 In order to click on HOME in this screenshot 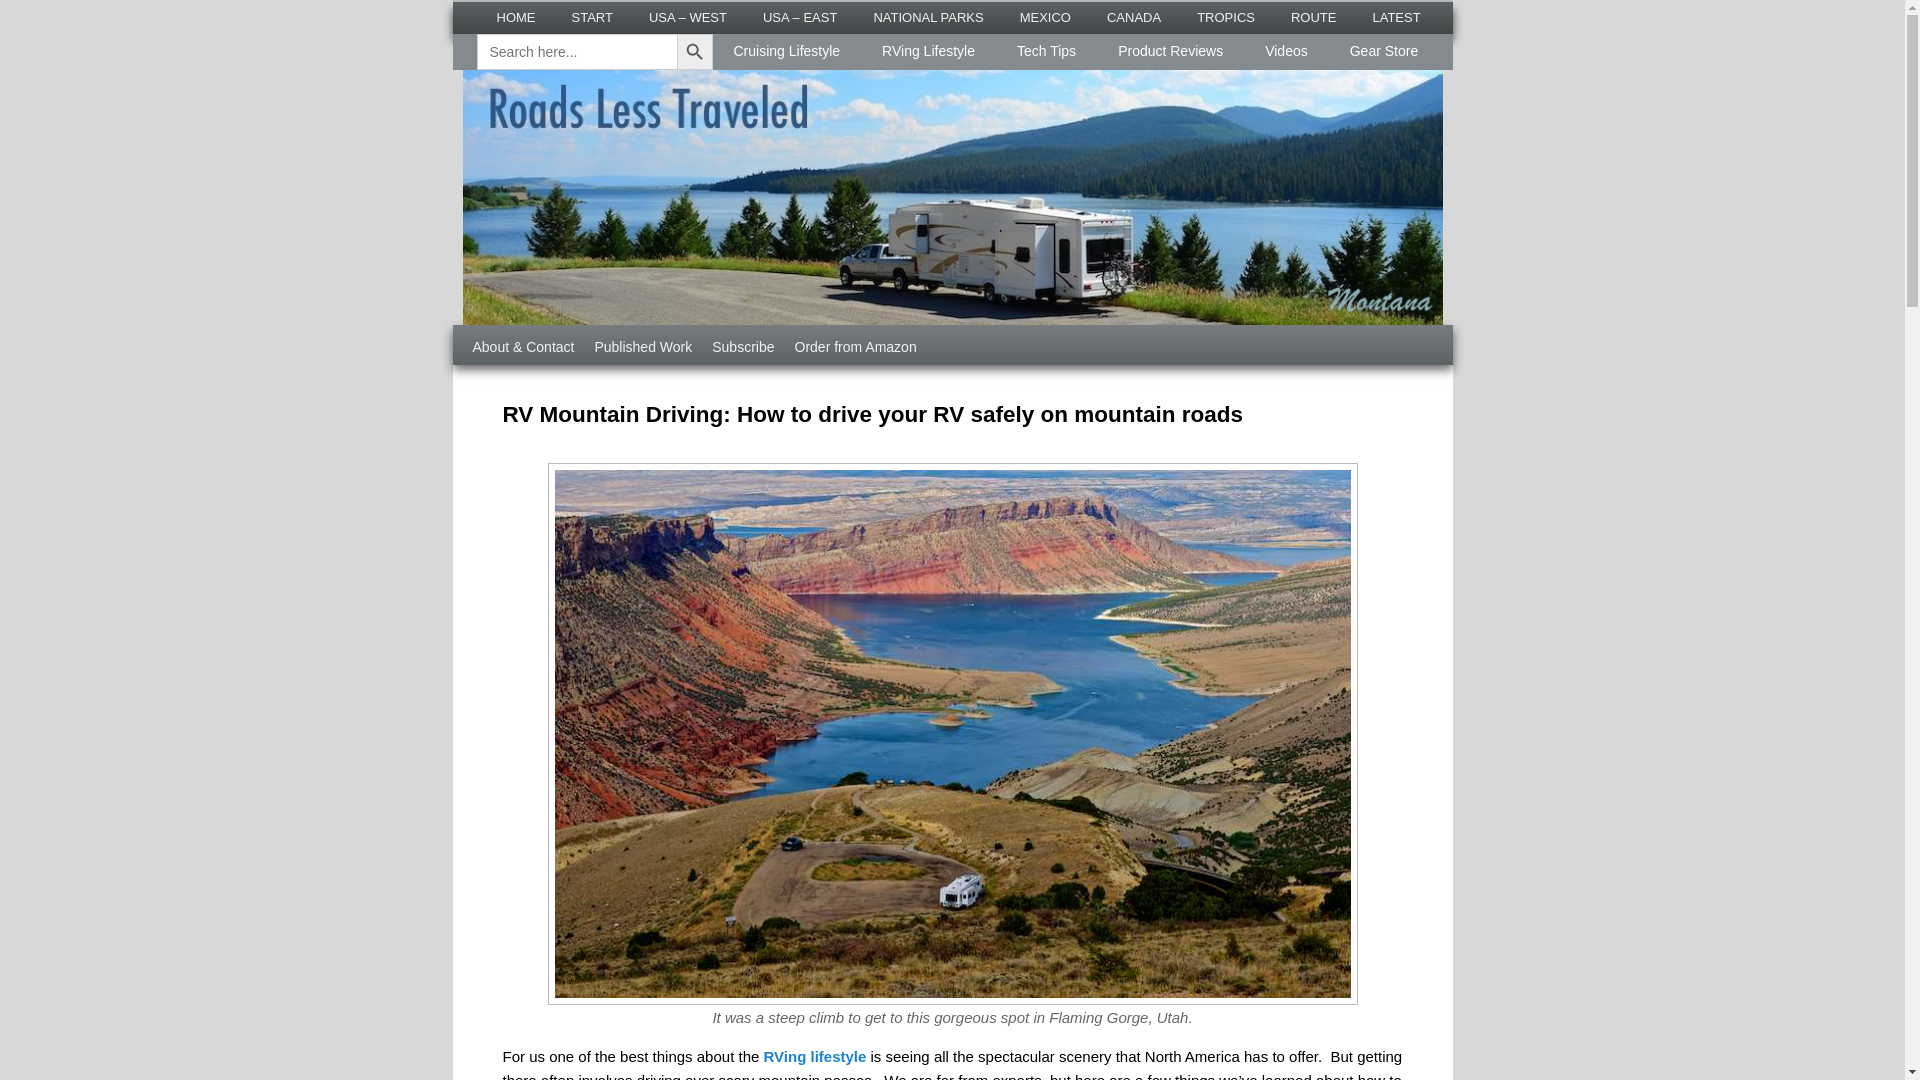, I will do `click(515, 18)`.